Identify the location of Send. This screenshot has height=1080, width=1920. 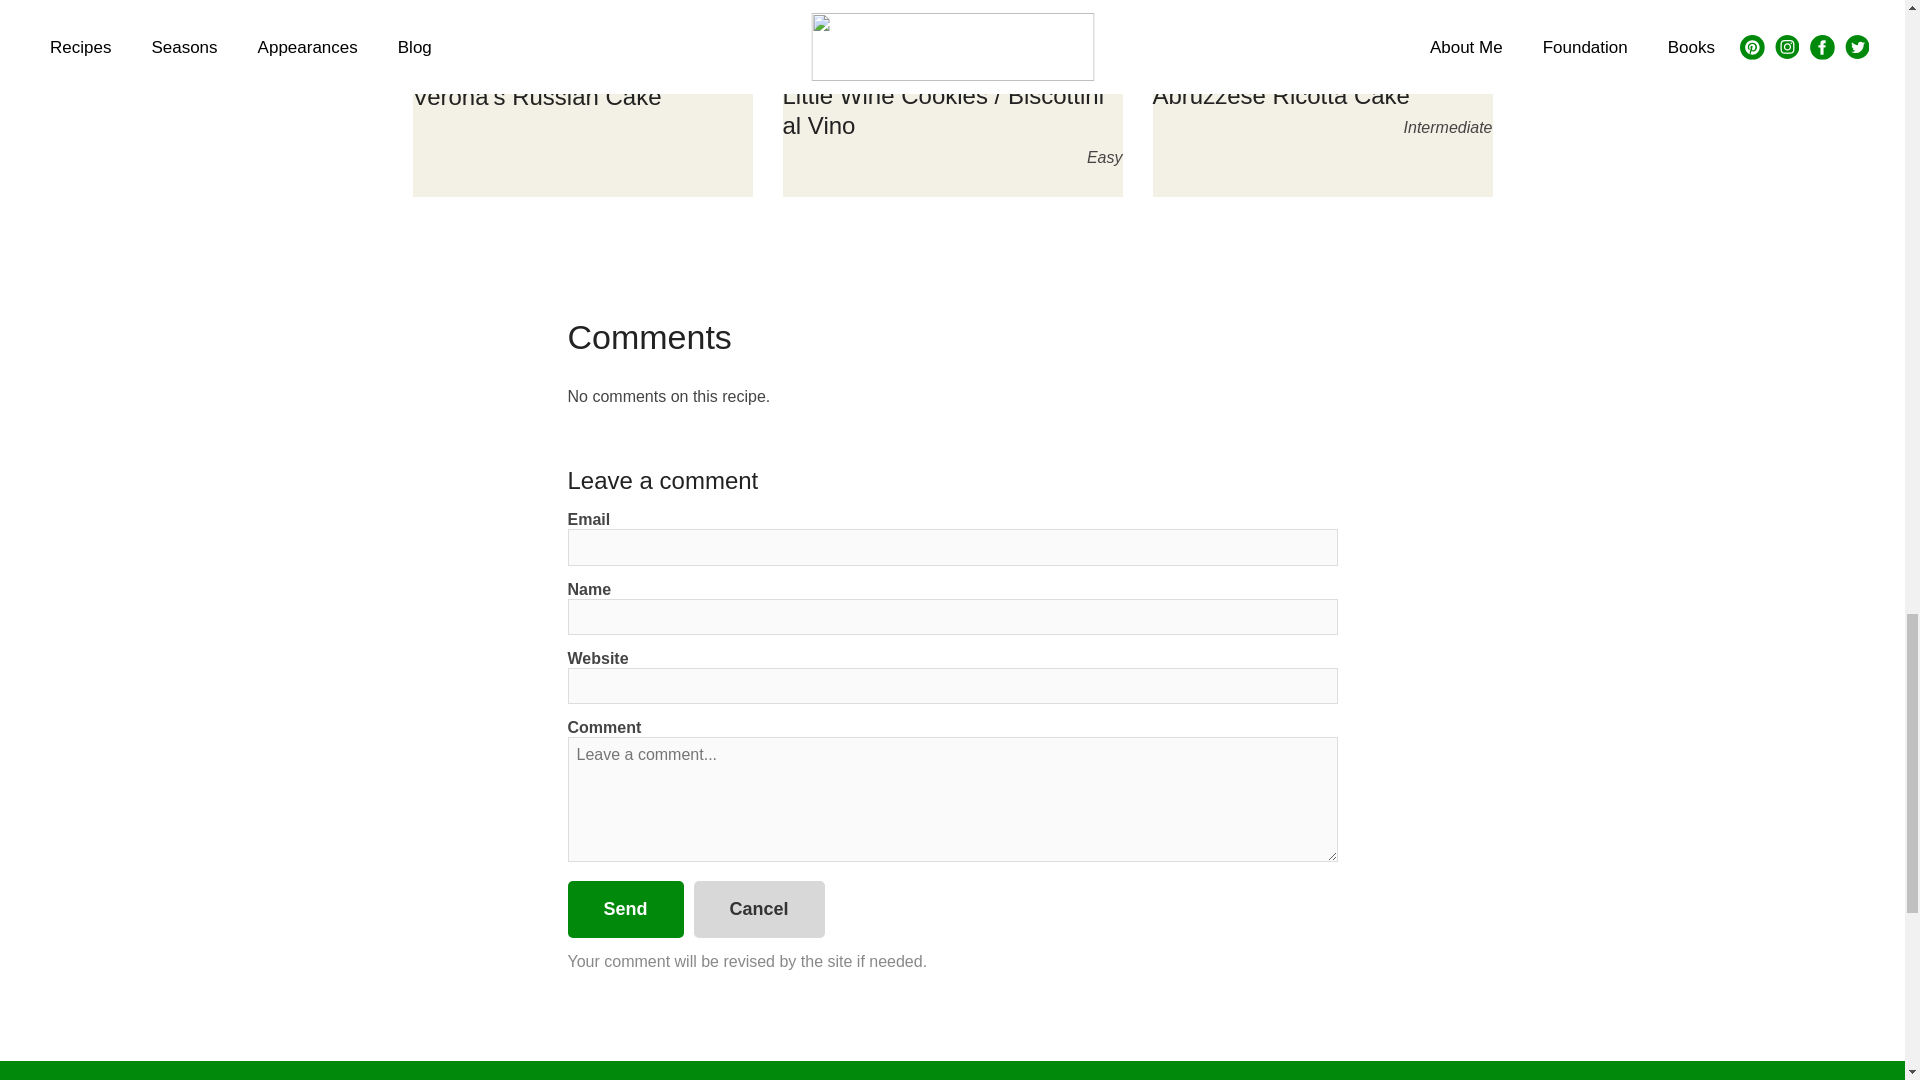
(626, 910).